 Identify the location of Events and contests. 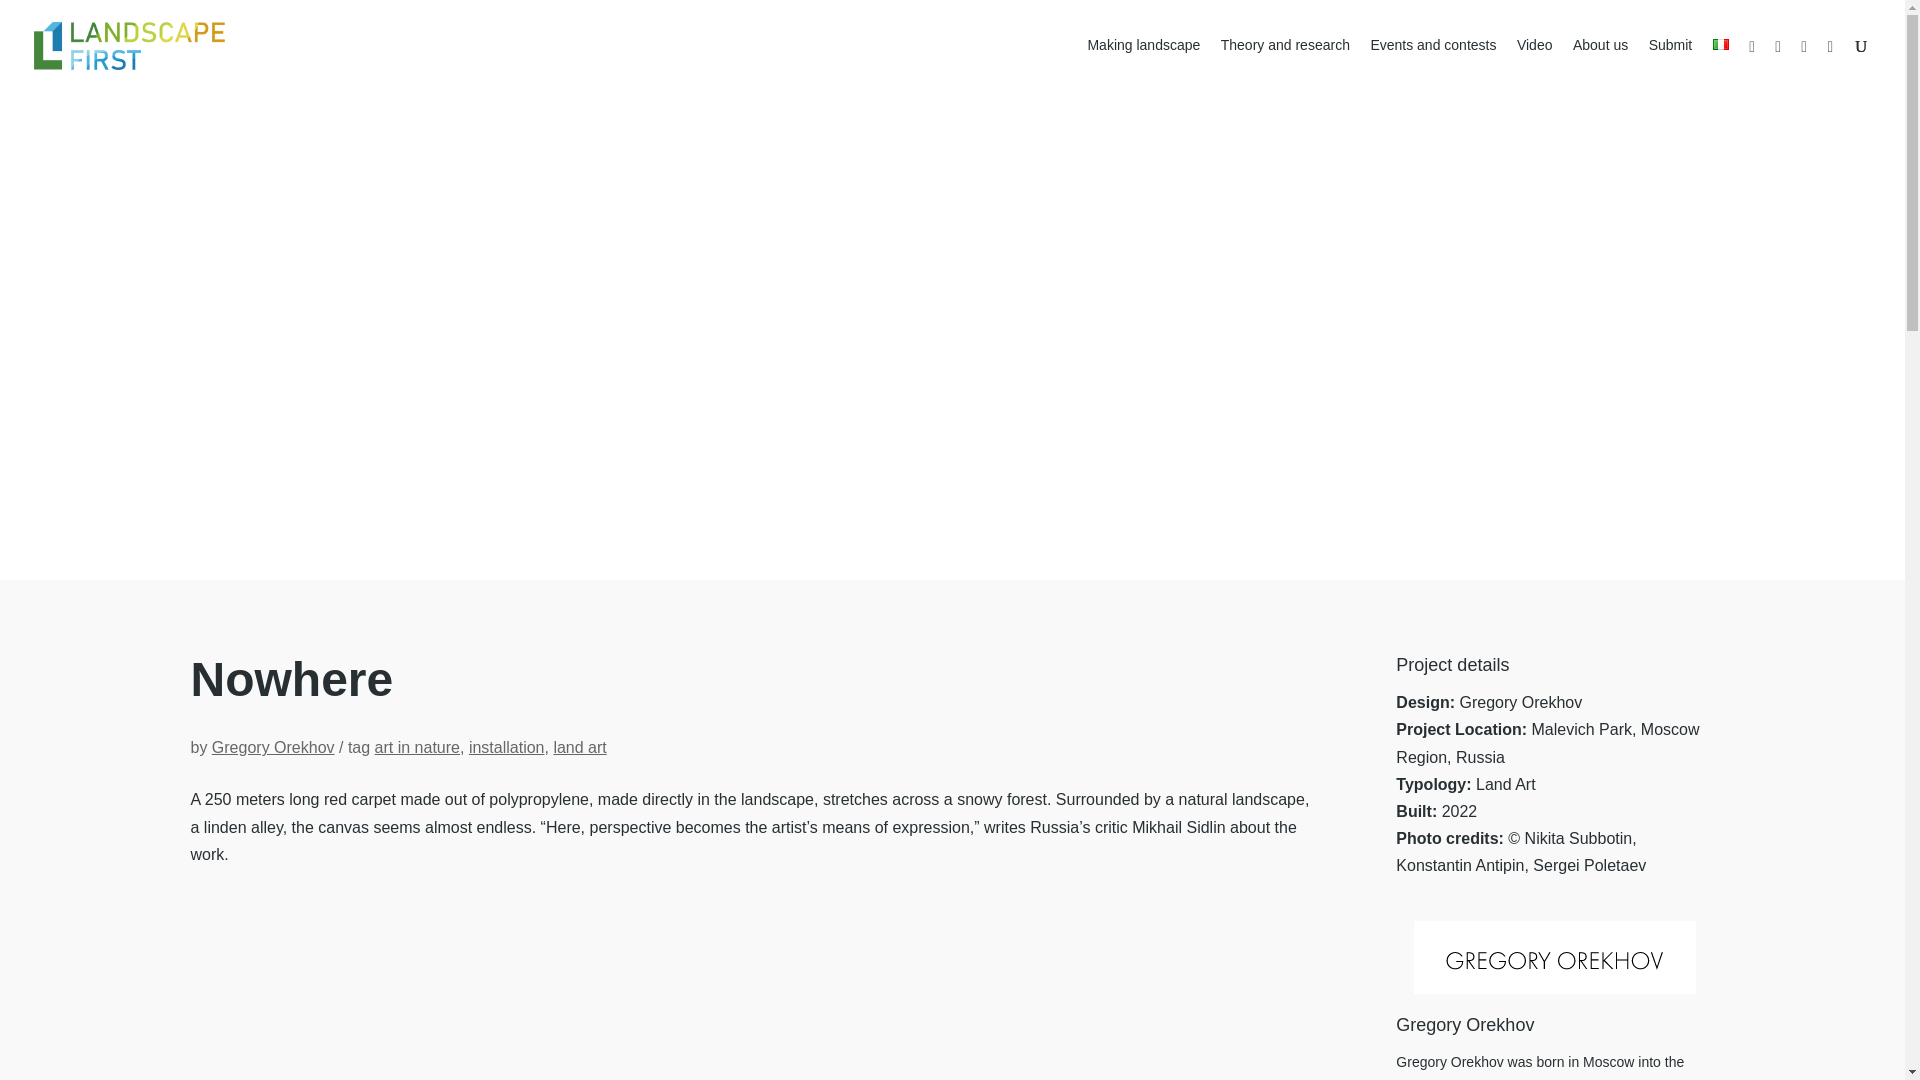
(1432, 63).